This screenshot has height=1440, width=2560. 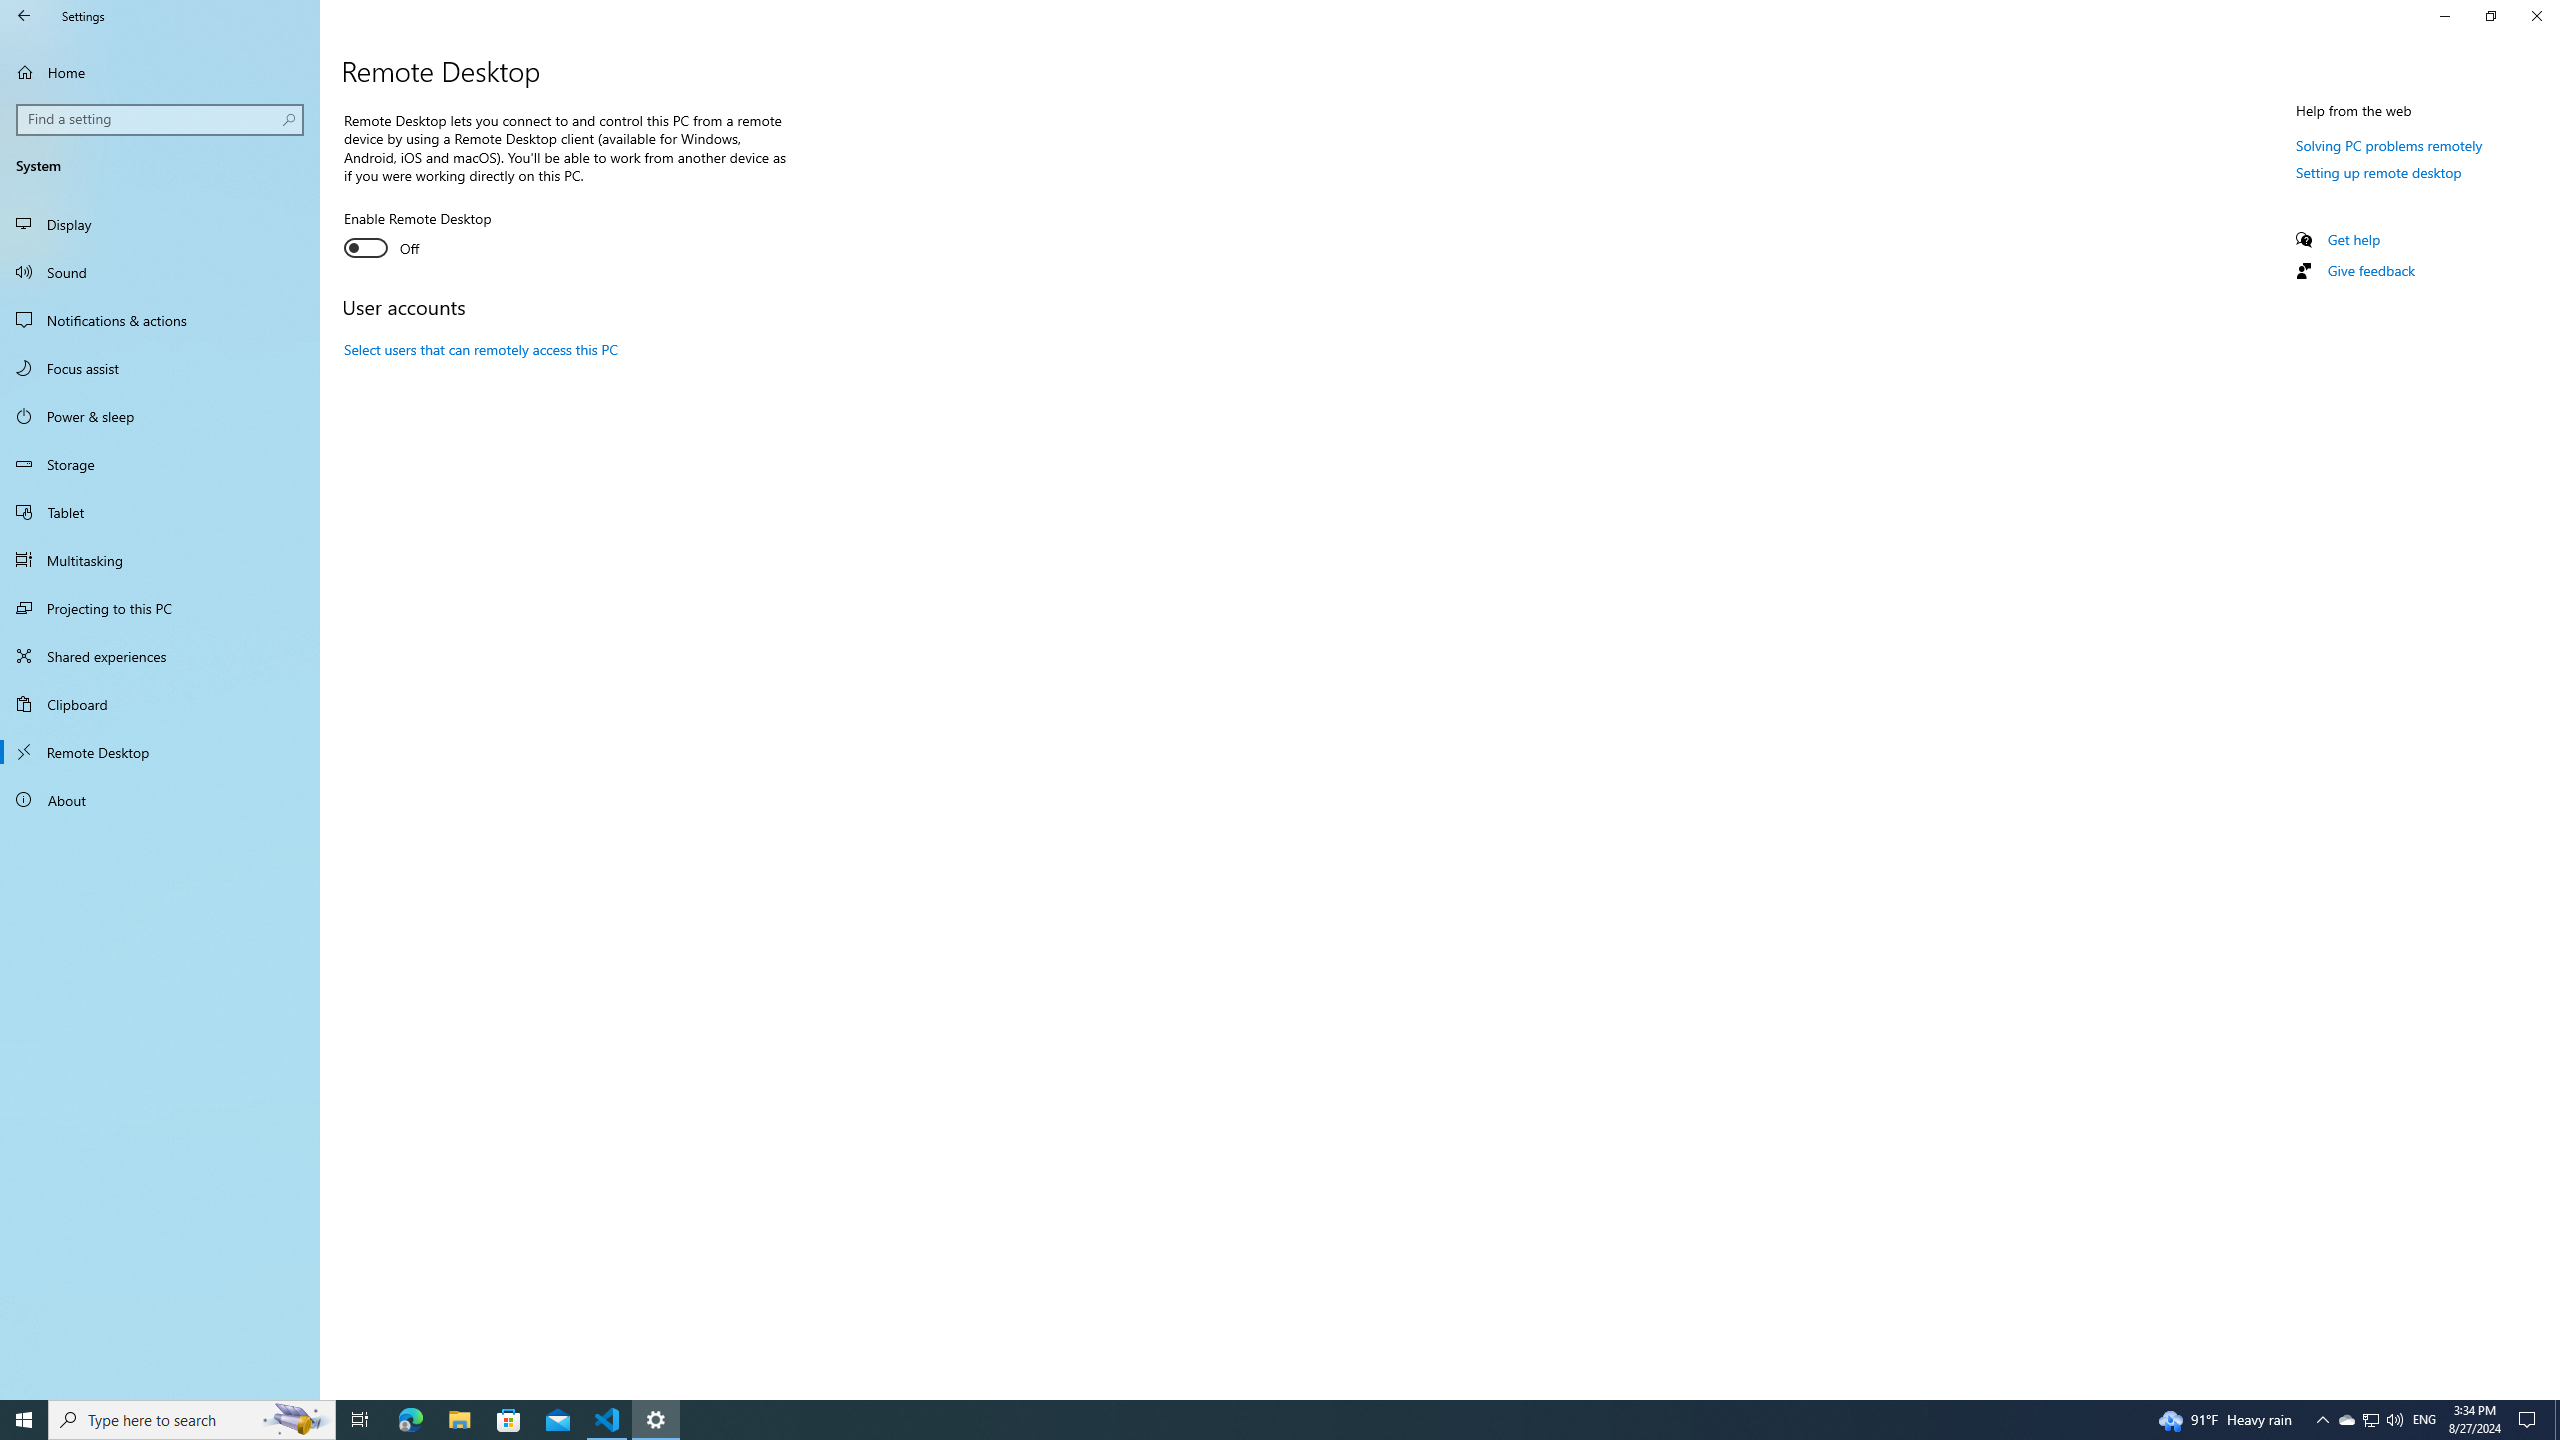 I want to click on Select users that can remotely access this PC, so click(x=24, y=1420).